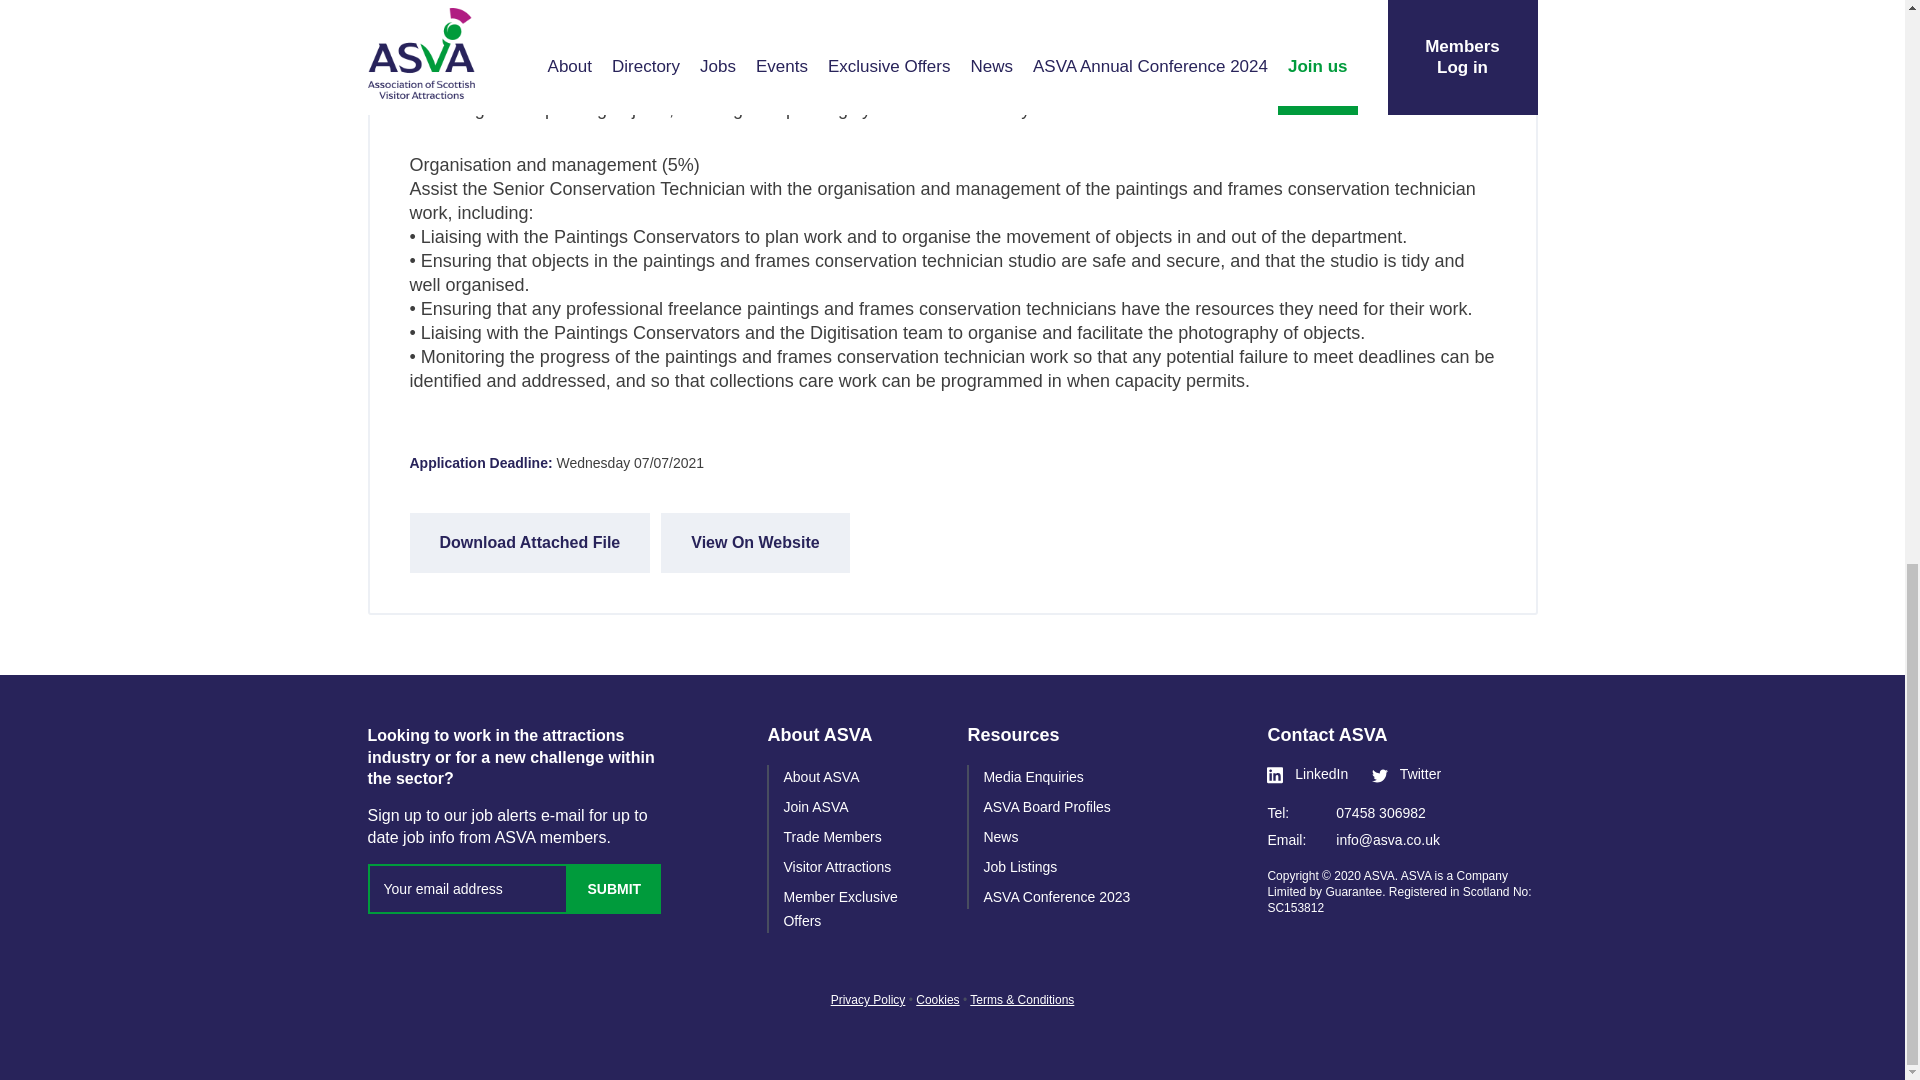  Describe the element at coordinates (936, 999) in the screenshot. I see `Cookies` at that location.